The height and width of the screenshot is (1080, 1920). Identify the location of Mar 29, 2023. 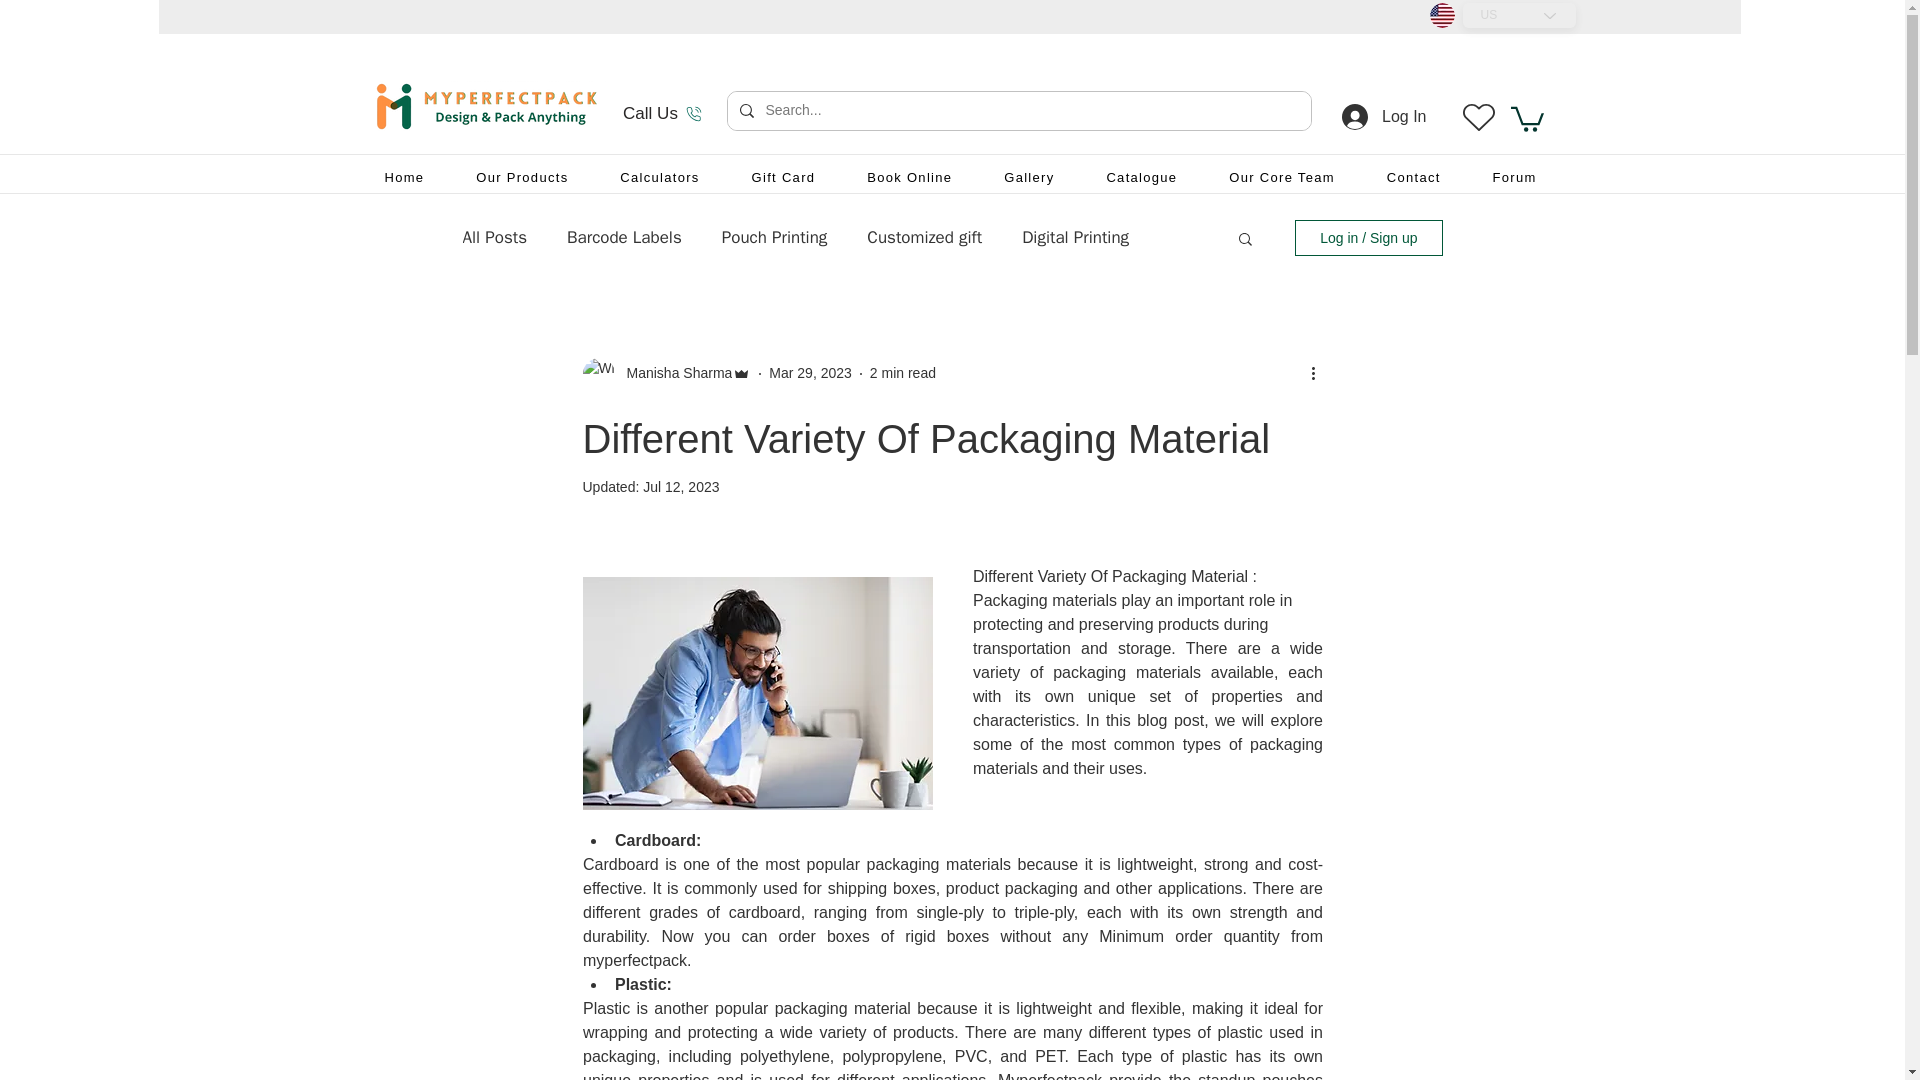
(810, 373).